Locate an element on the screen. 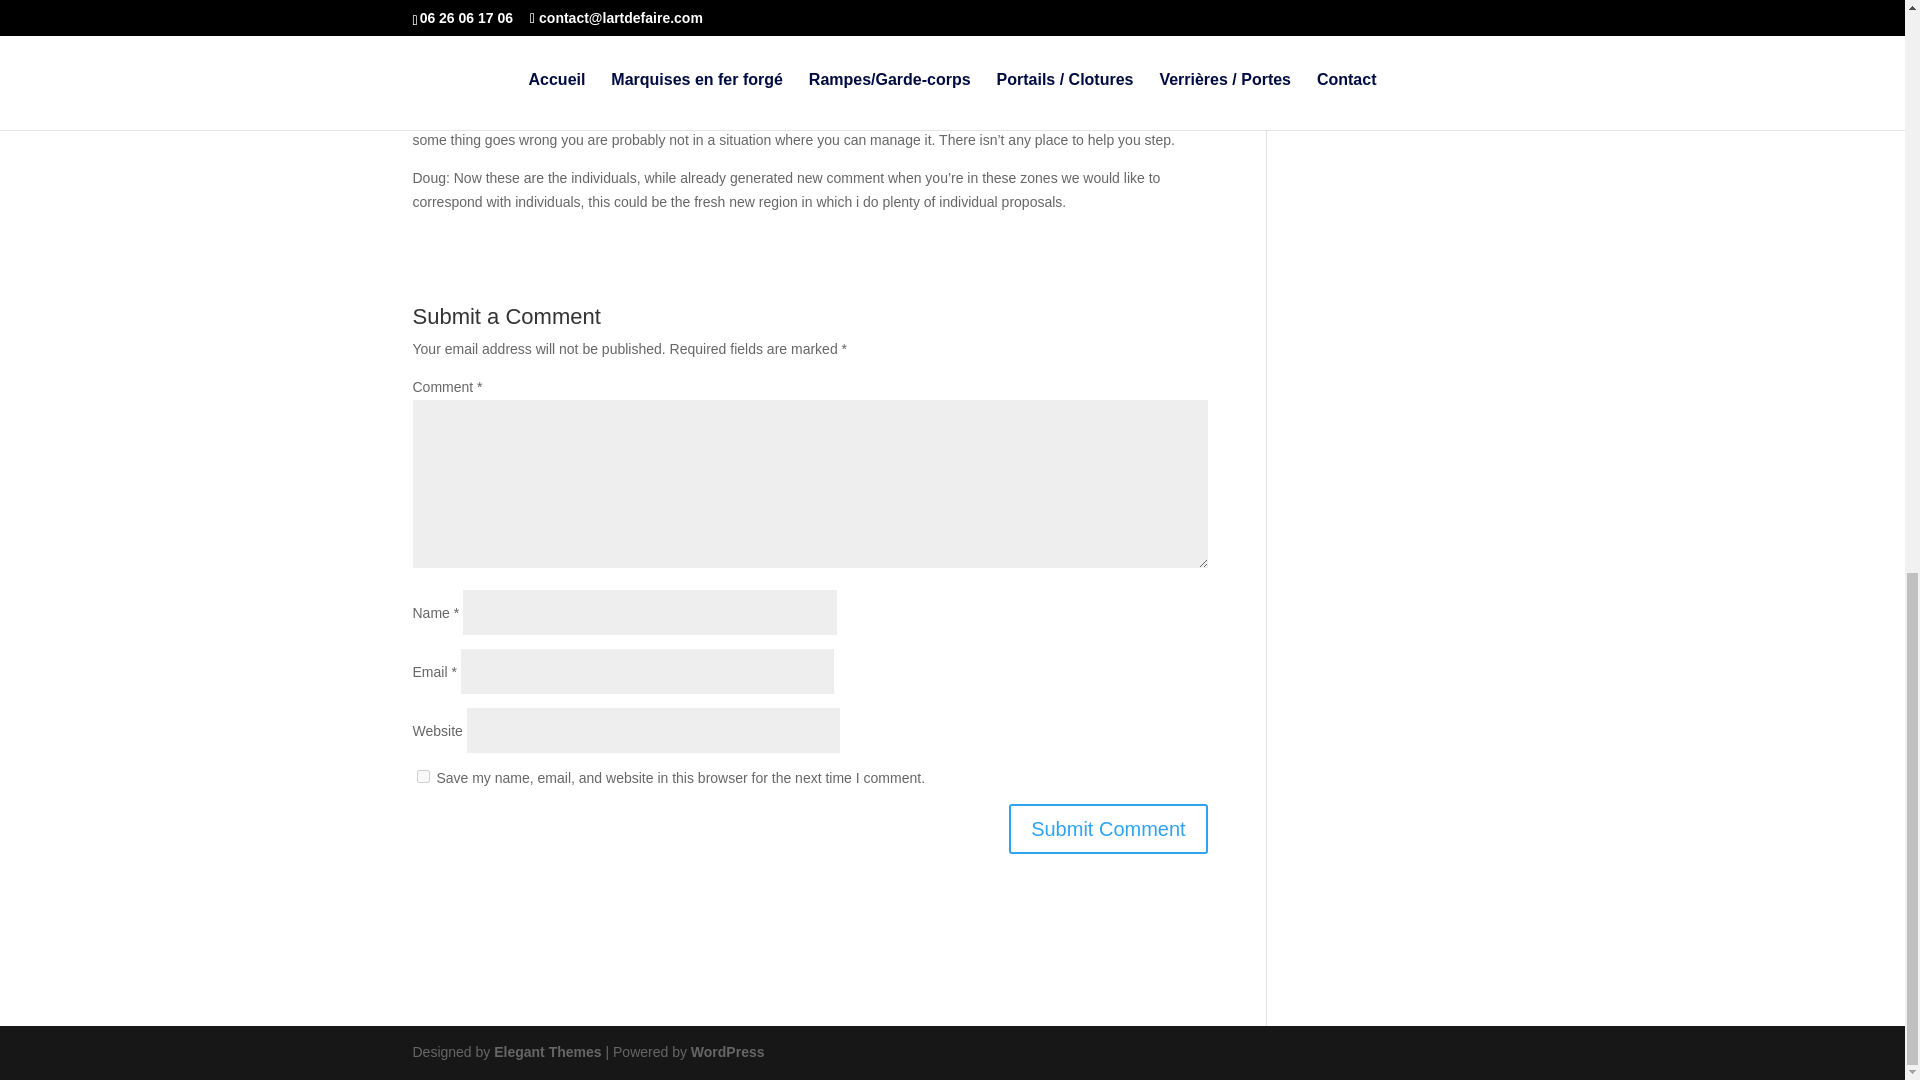 This screenshot has height=1080, width=1920. WordPress is located at coordinates (728, 1052).